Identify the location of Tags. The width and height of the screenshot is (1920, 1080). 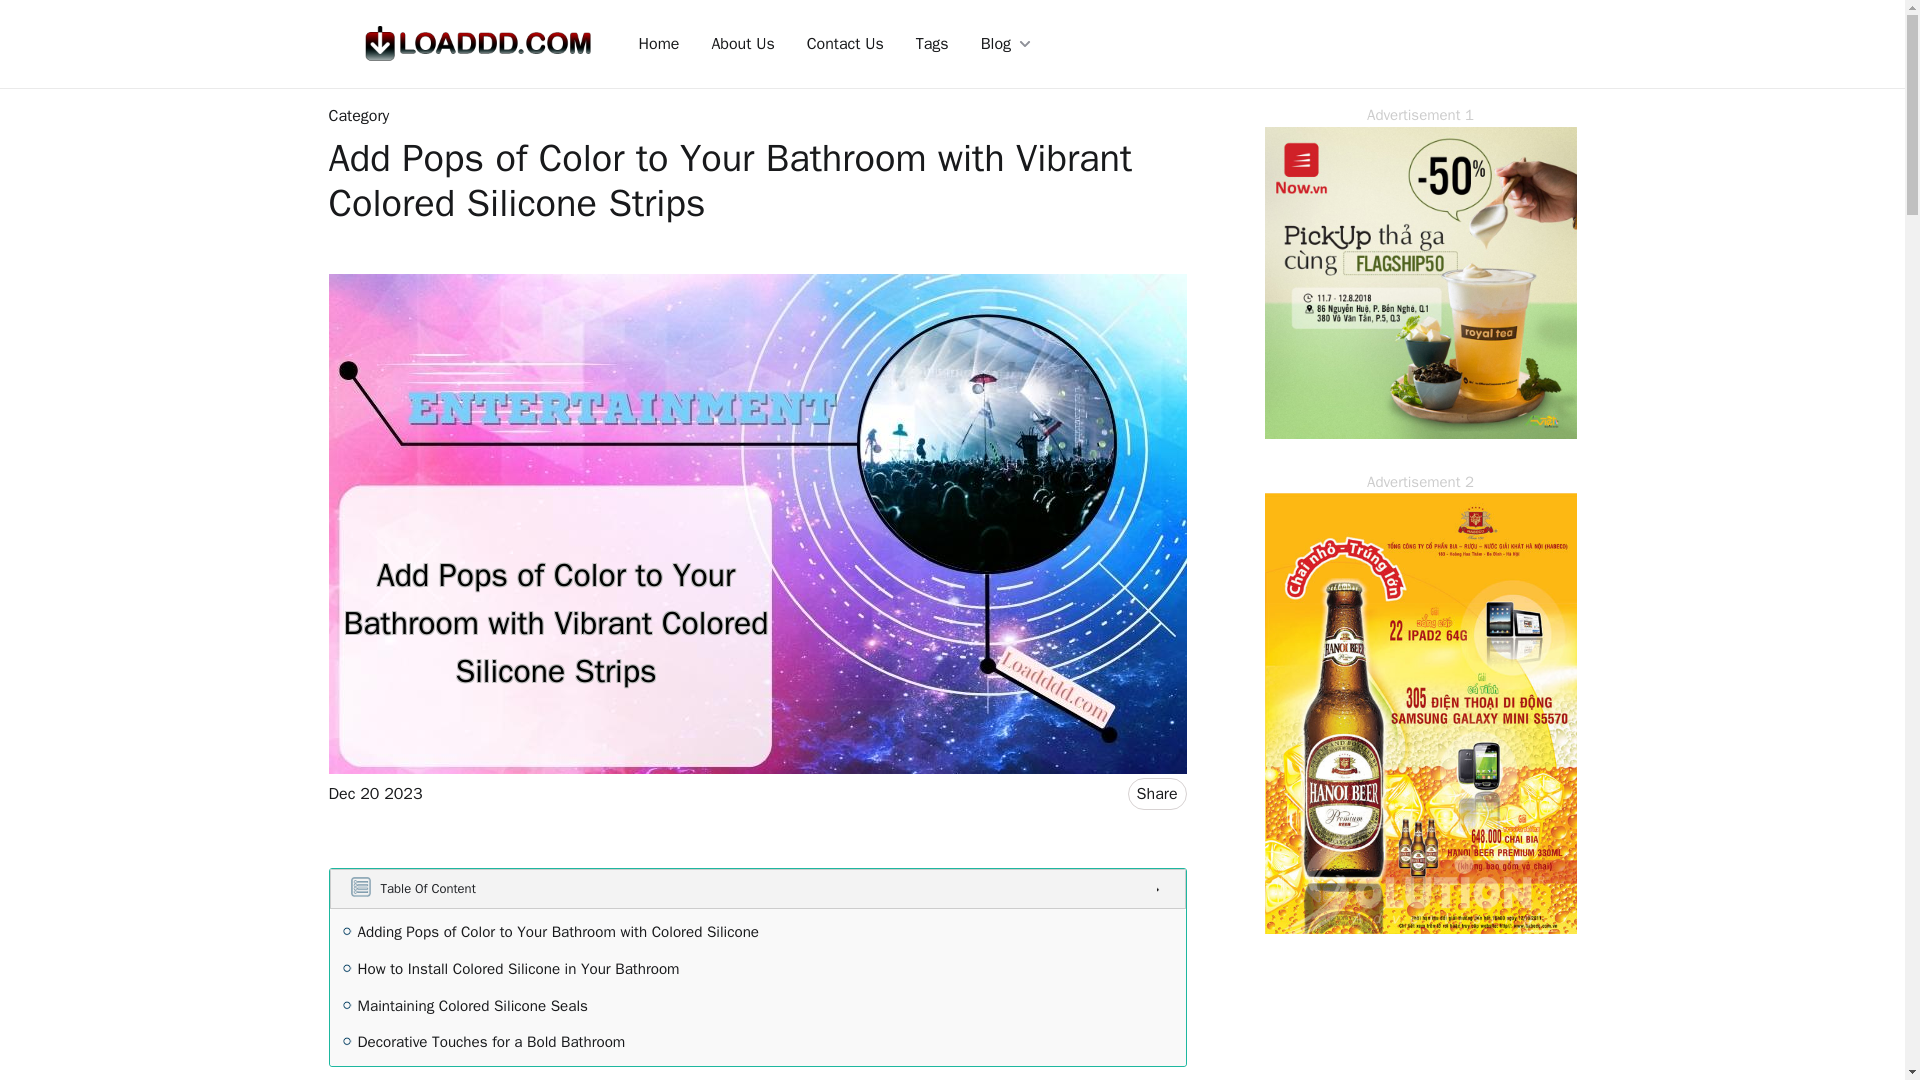
(932, 44).